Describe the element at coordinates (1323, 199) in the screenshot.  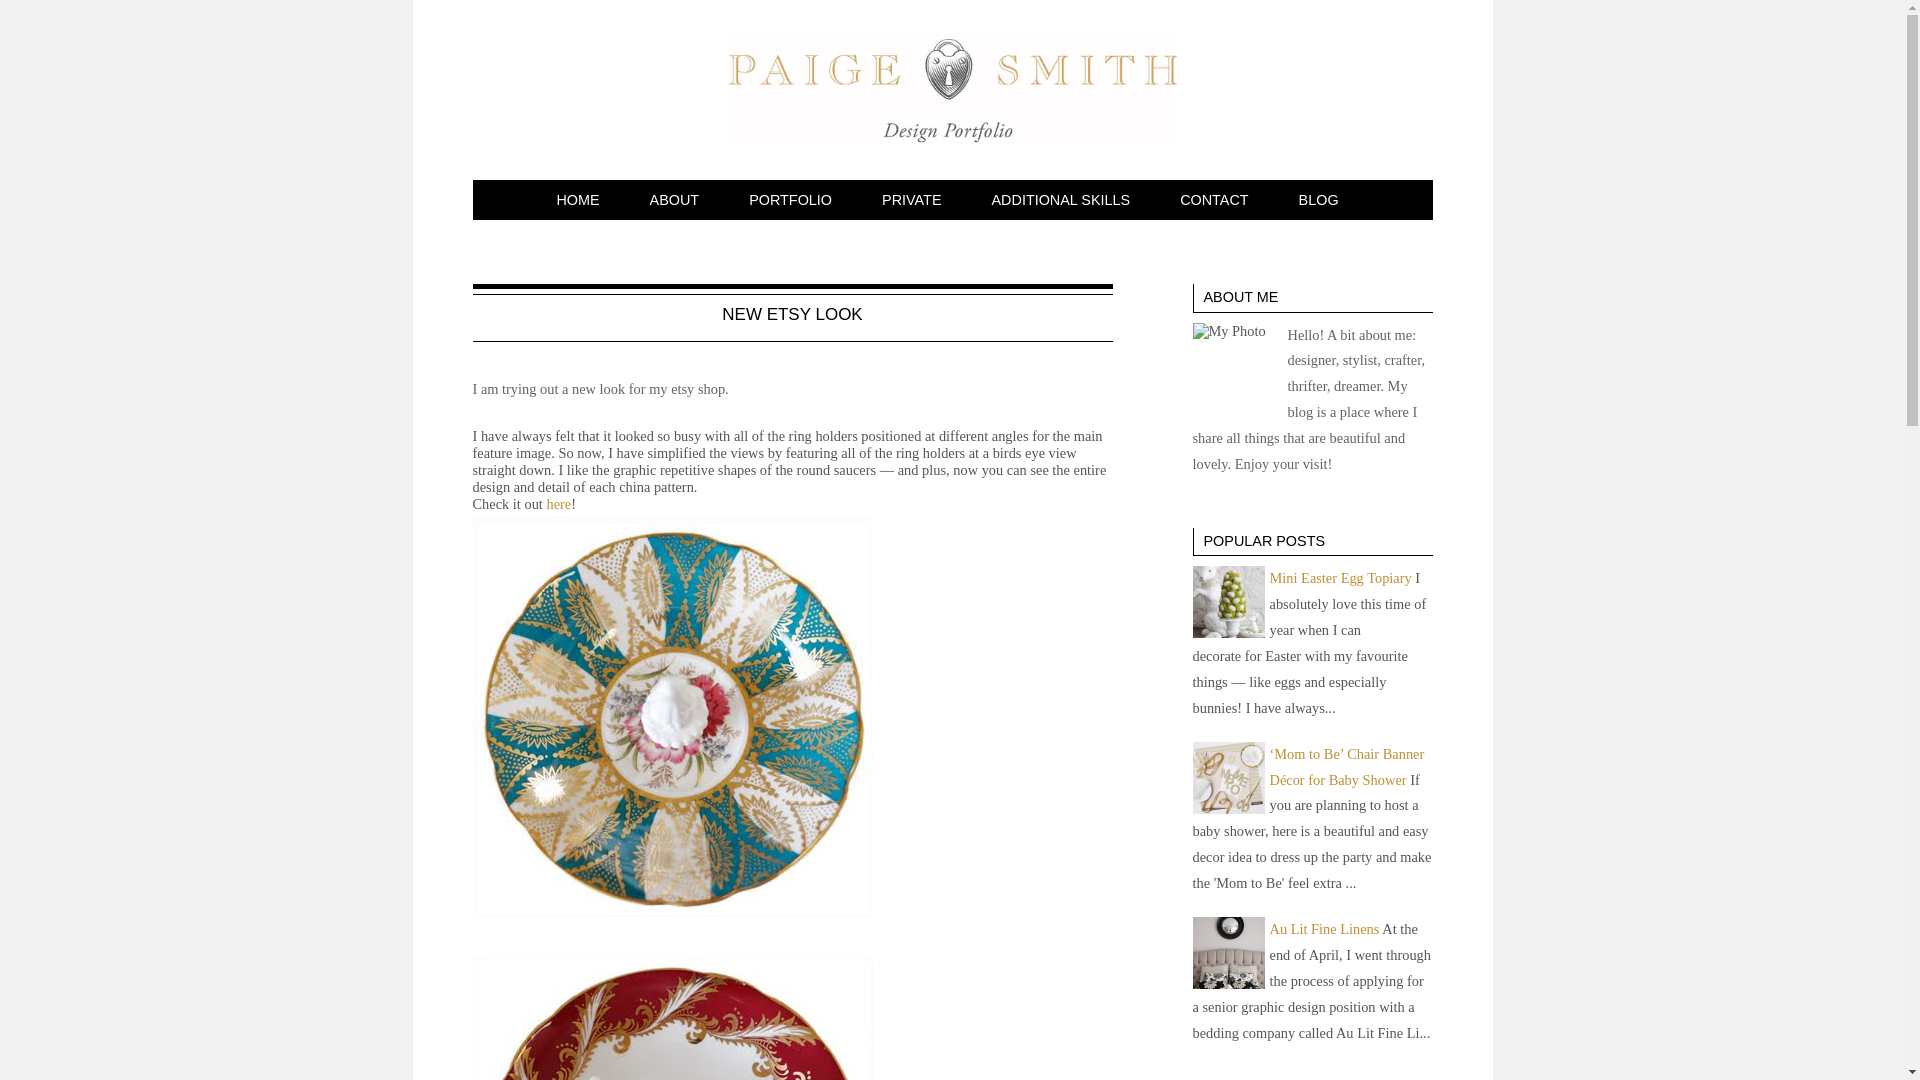
I see `BLOG` at that location.